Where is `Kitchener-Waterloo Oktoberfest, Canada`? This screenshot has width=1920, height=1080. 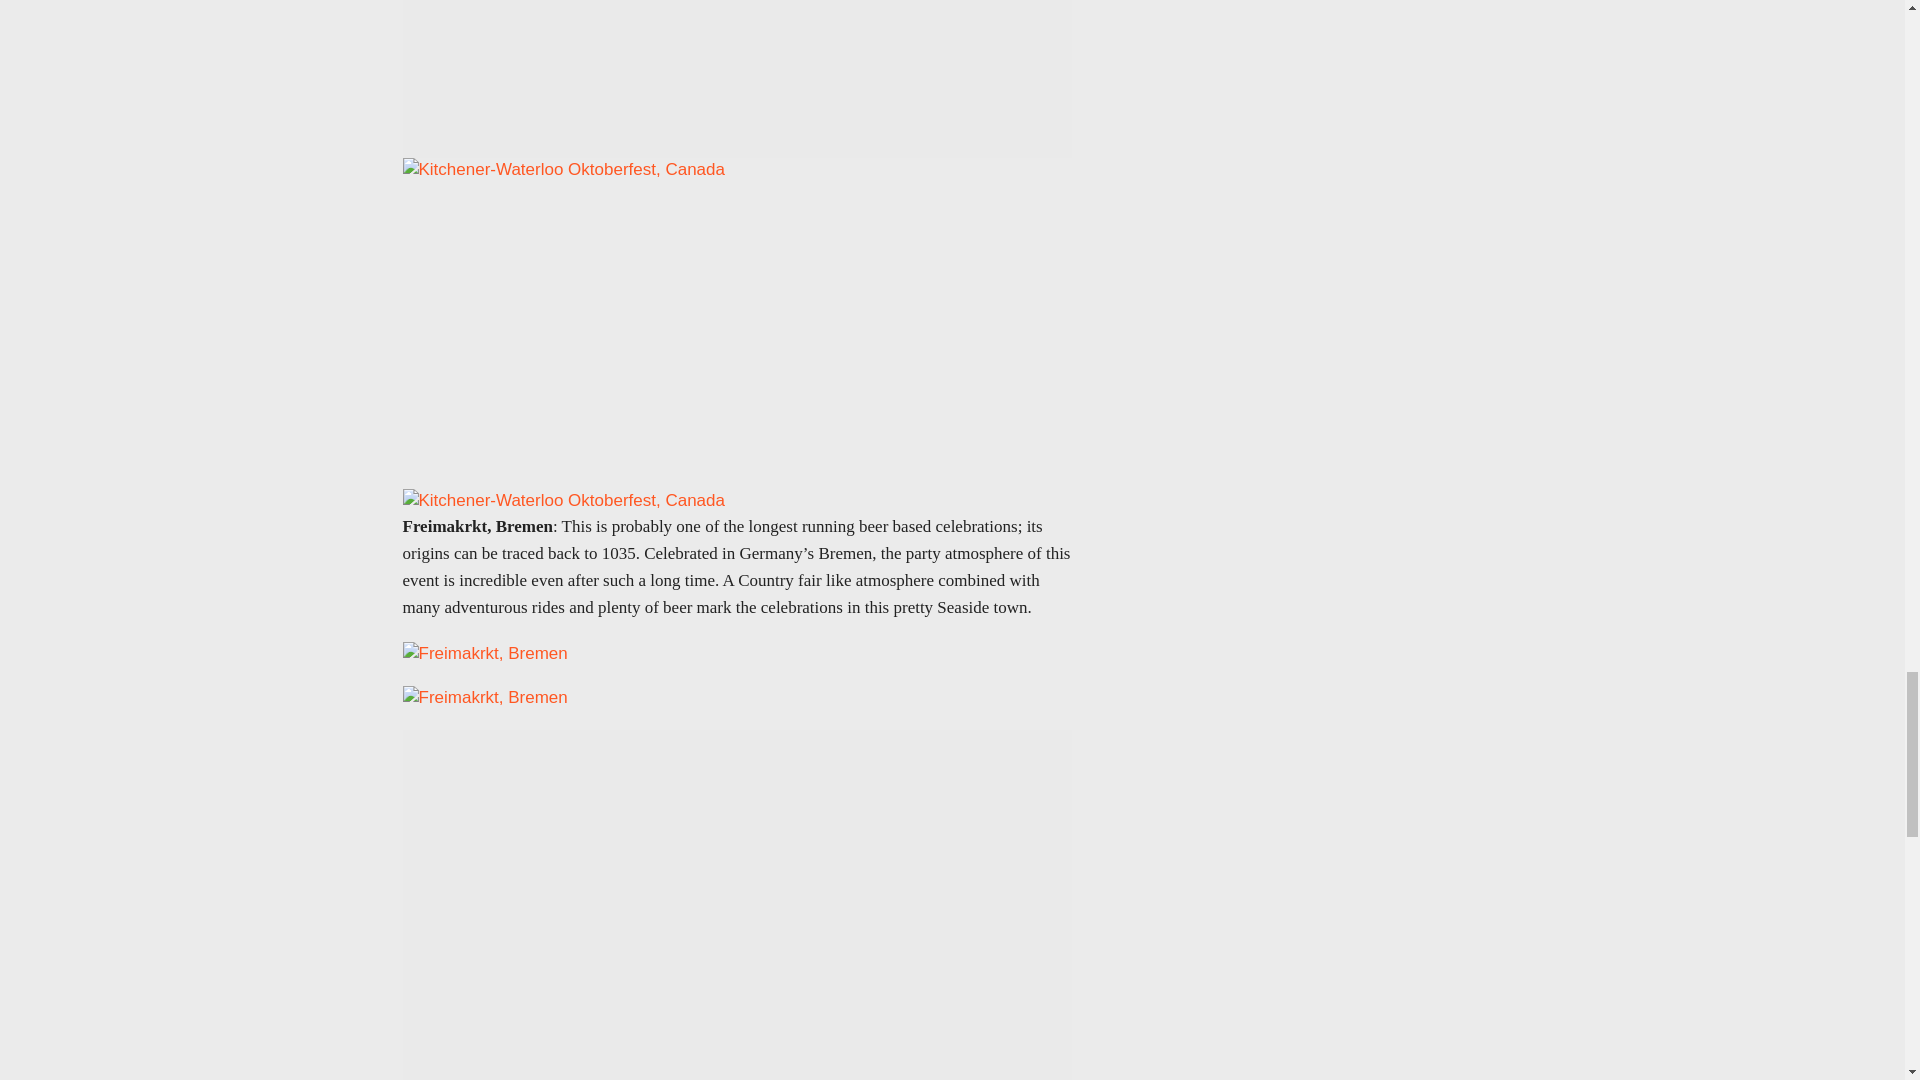 Kitchener-Waterloo Oktoberfest, Canada is located at coordinates (562, 501).